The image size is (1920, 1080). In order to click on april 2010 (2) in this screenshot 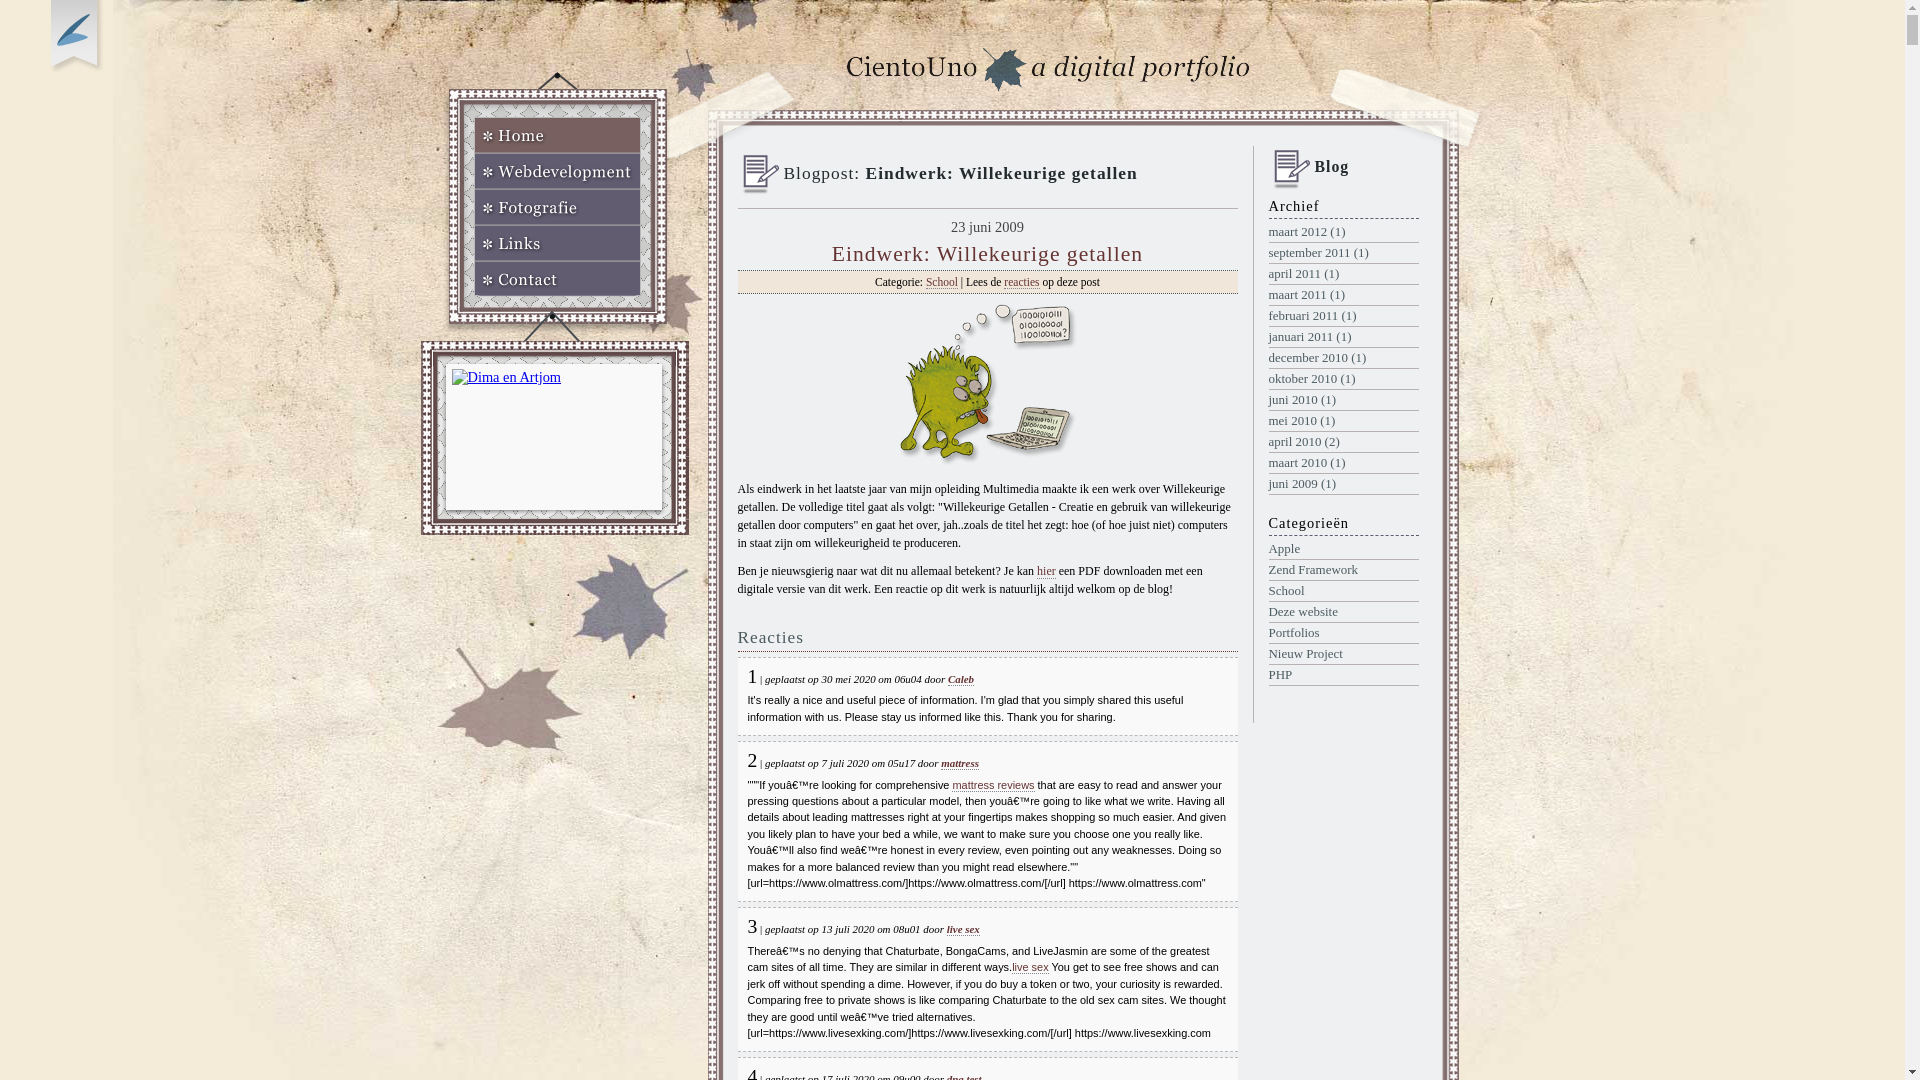, I will do `click(1343, 442)`.